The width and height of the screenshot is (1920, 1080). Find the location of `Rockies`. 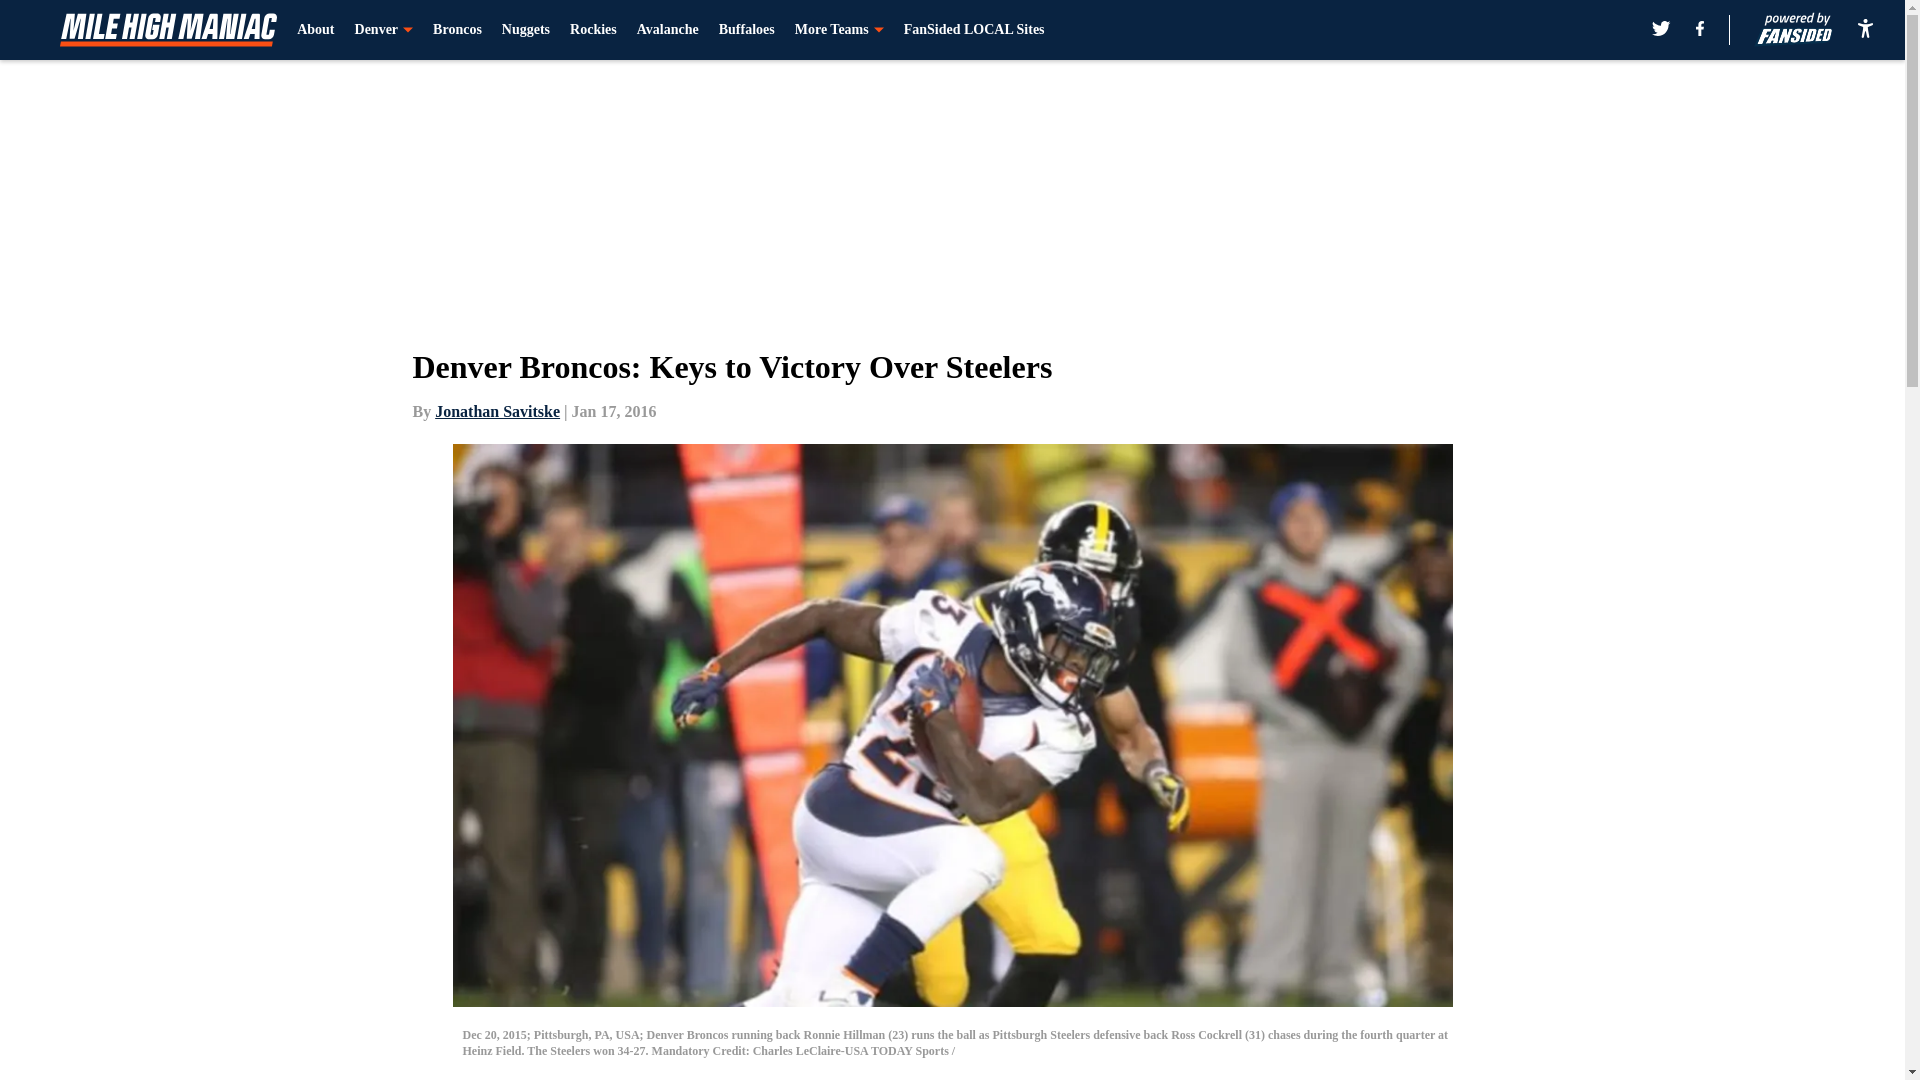

Rockies is located at coordinates (593, 30).